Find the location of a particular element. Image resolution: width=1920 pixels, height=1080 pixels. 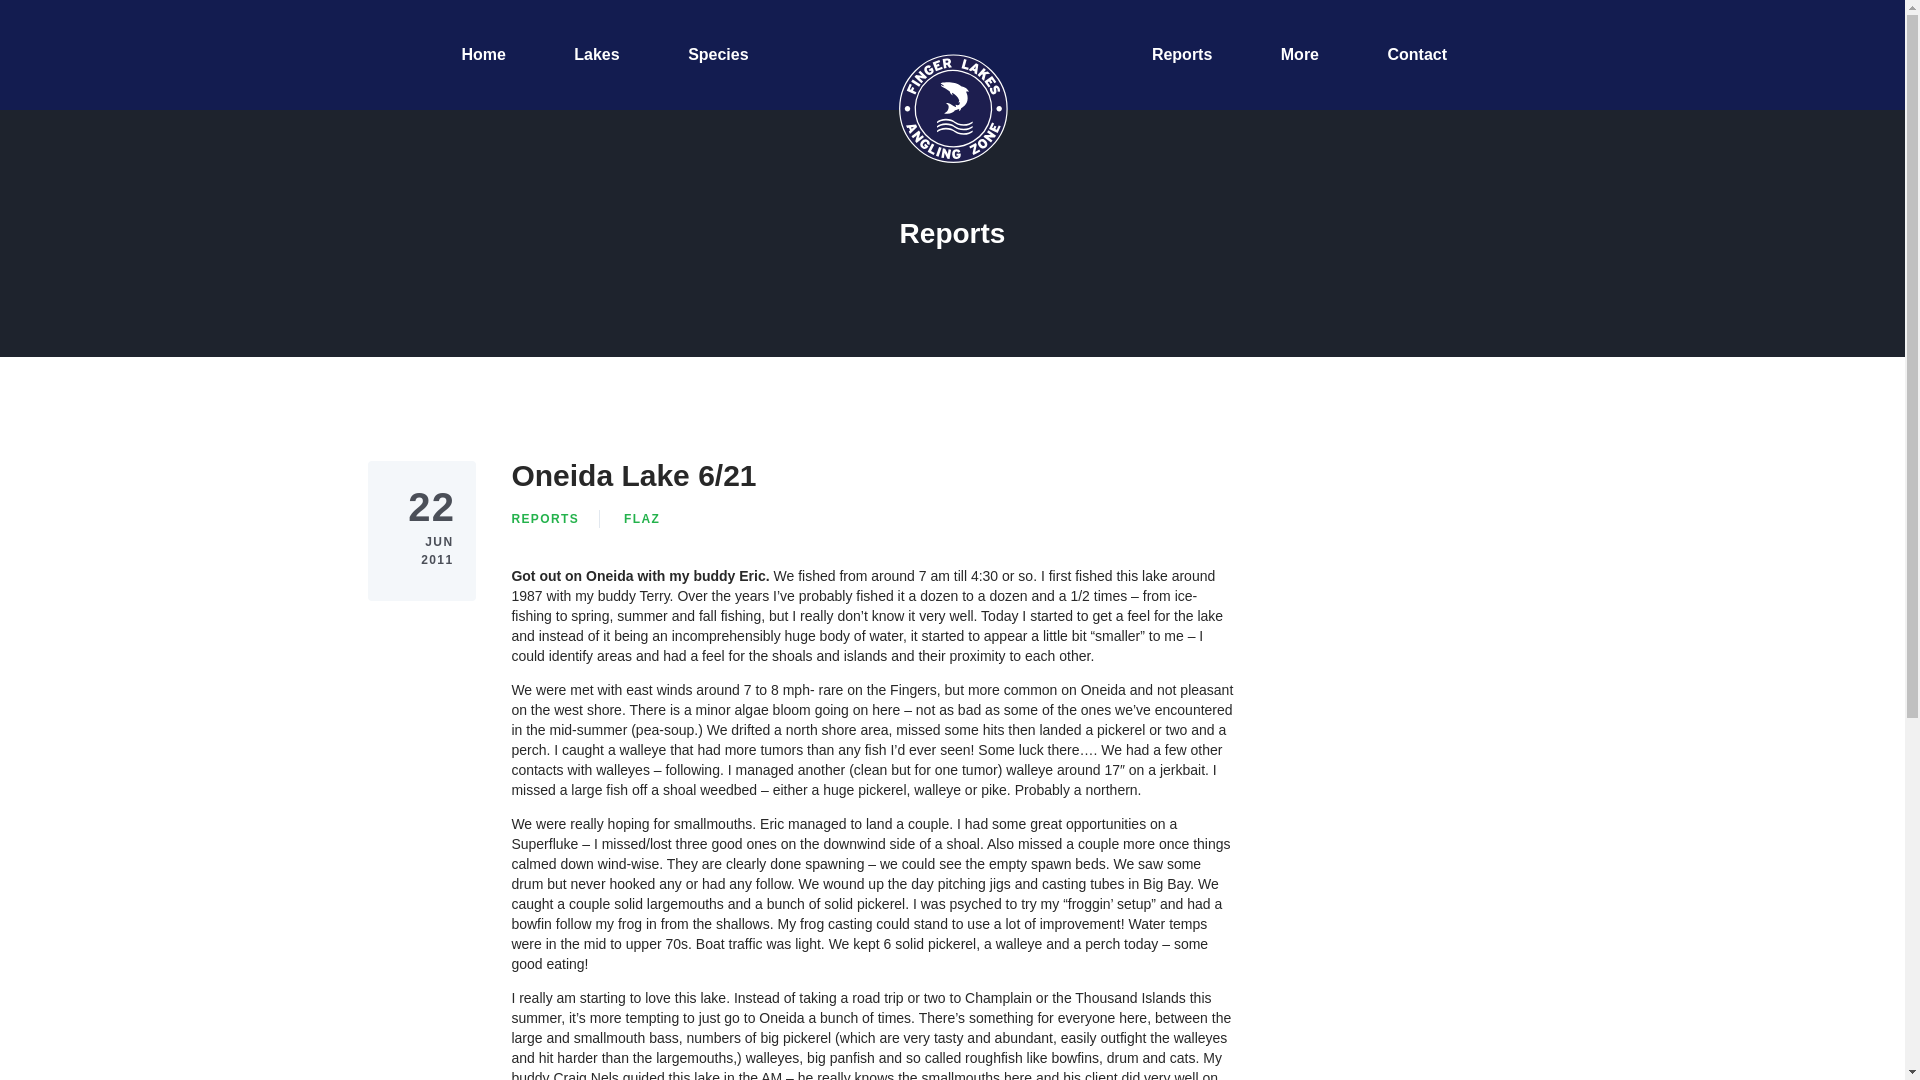

Species is located at coordinates (718, 55).